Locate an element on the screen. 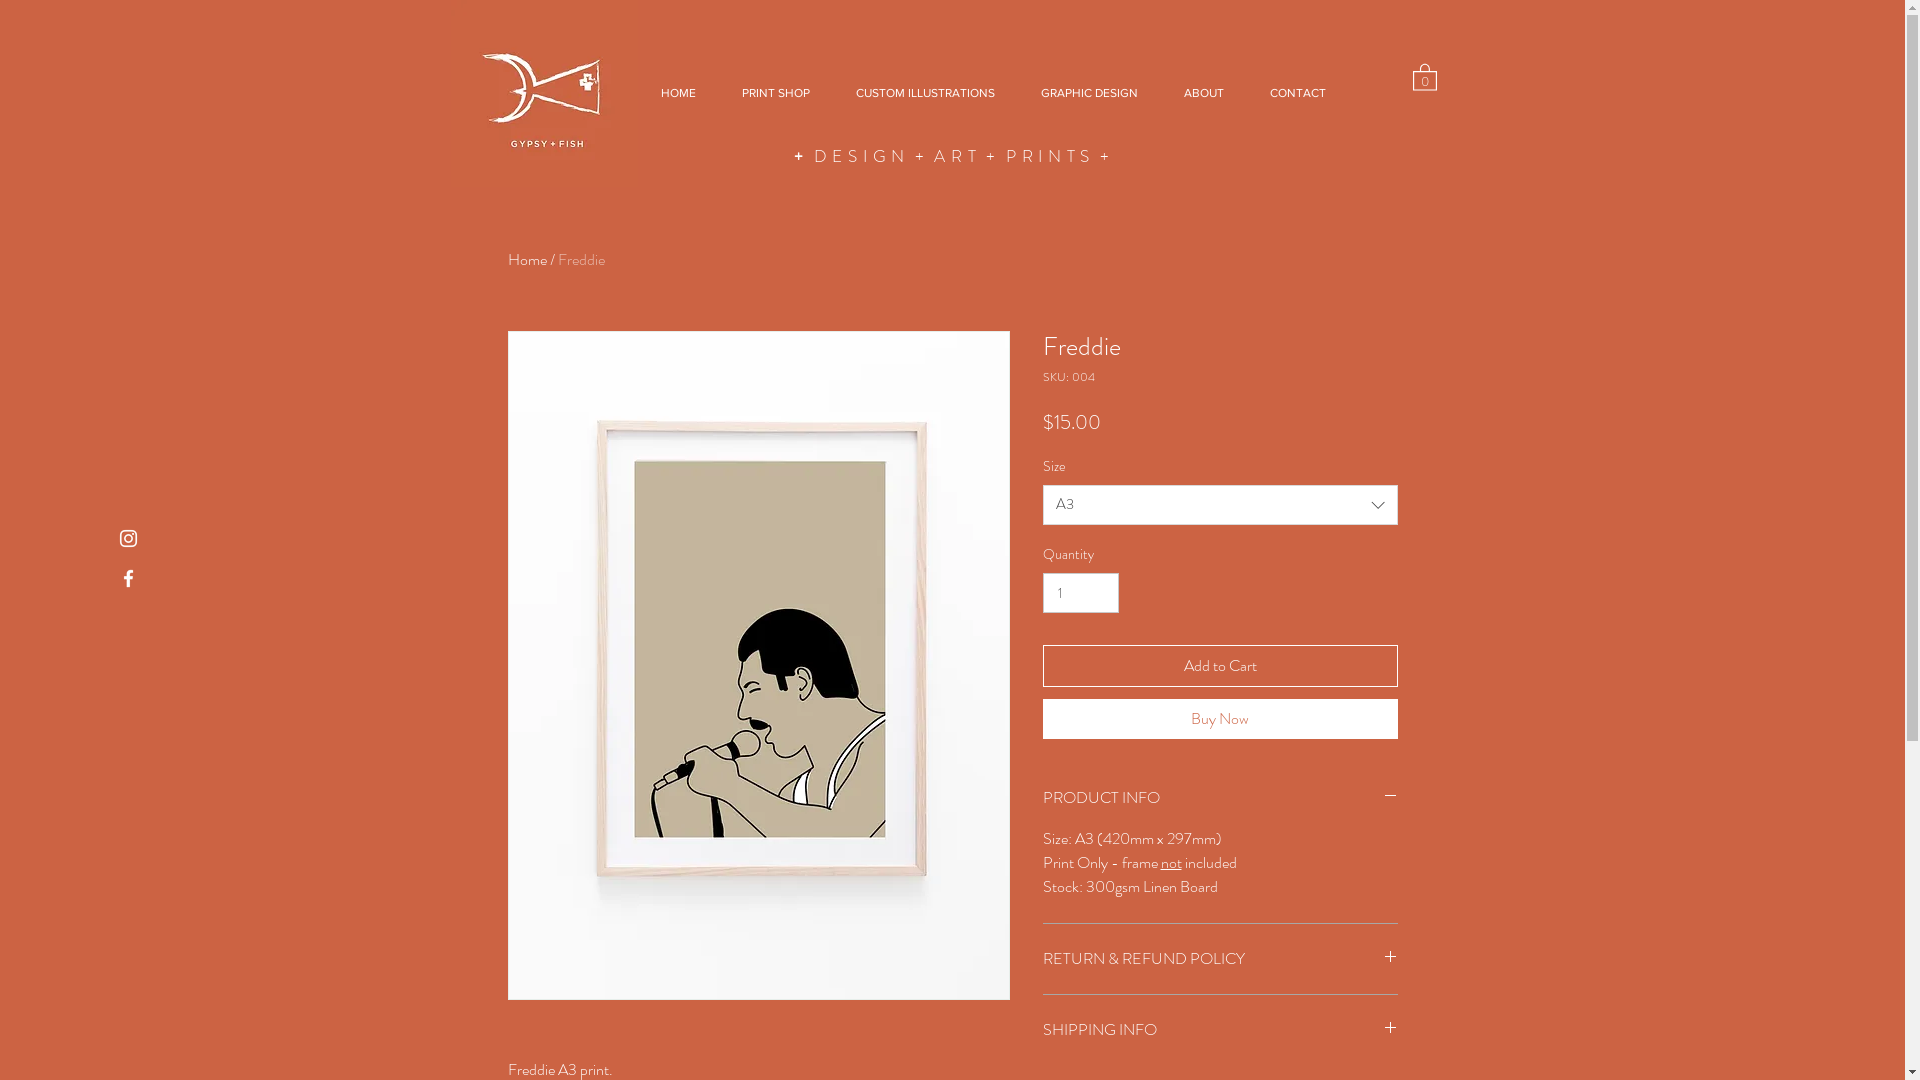  Home is located at coordinates (528, 260).